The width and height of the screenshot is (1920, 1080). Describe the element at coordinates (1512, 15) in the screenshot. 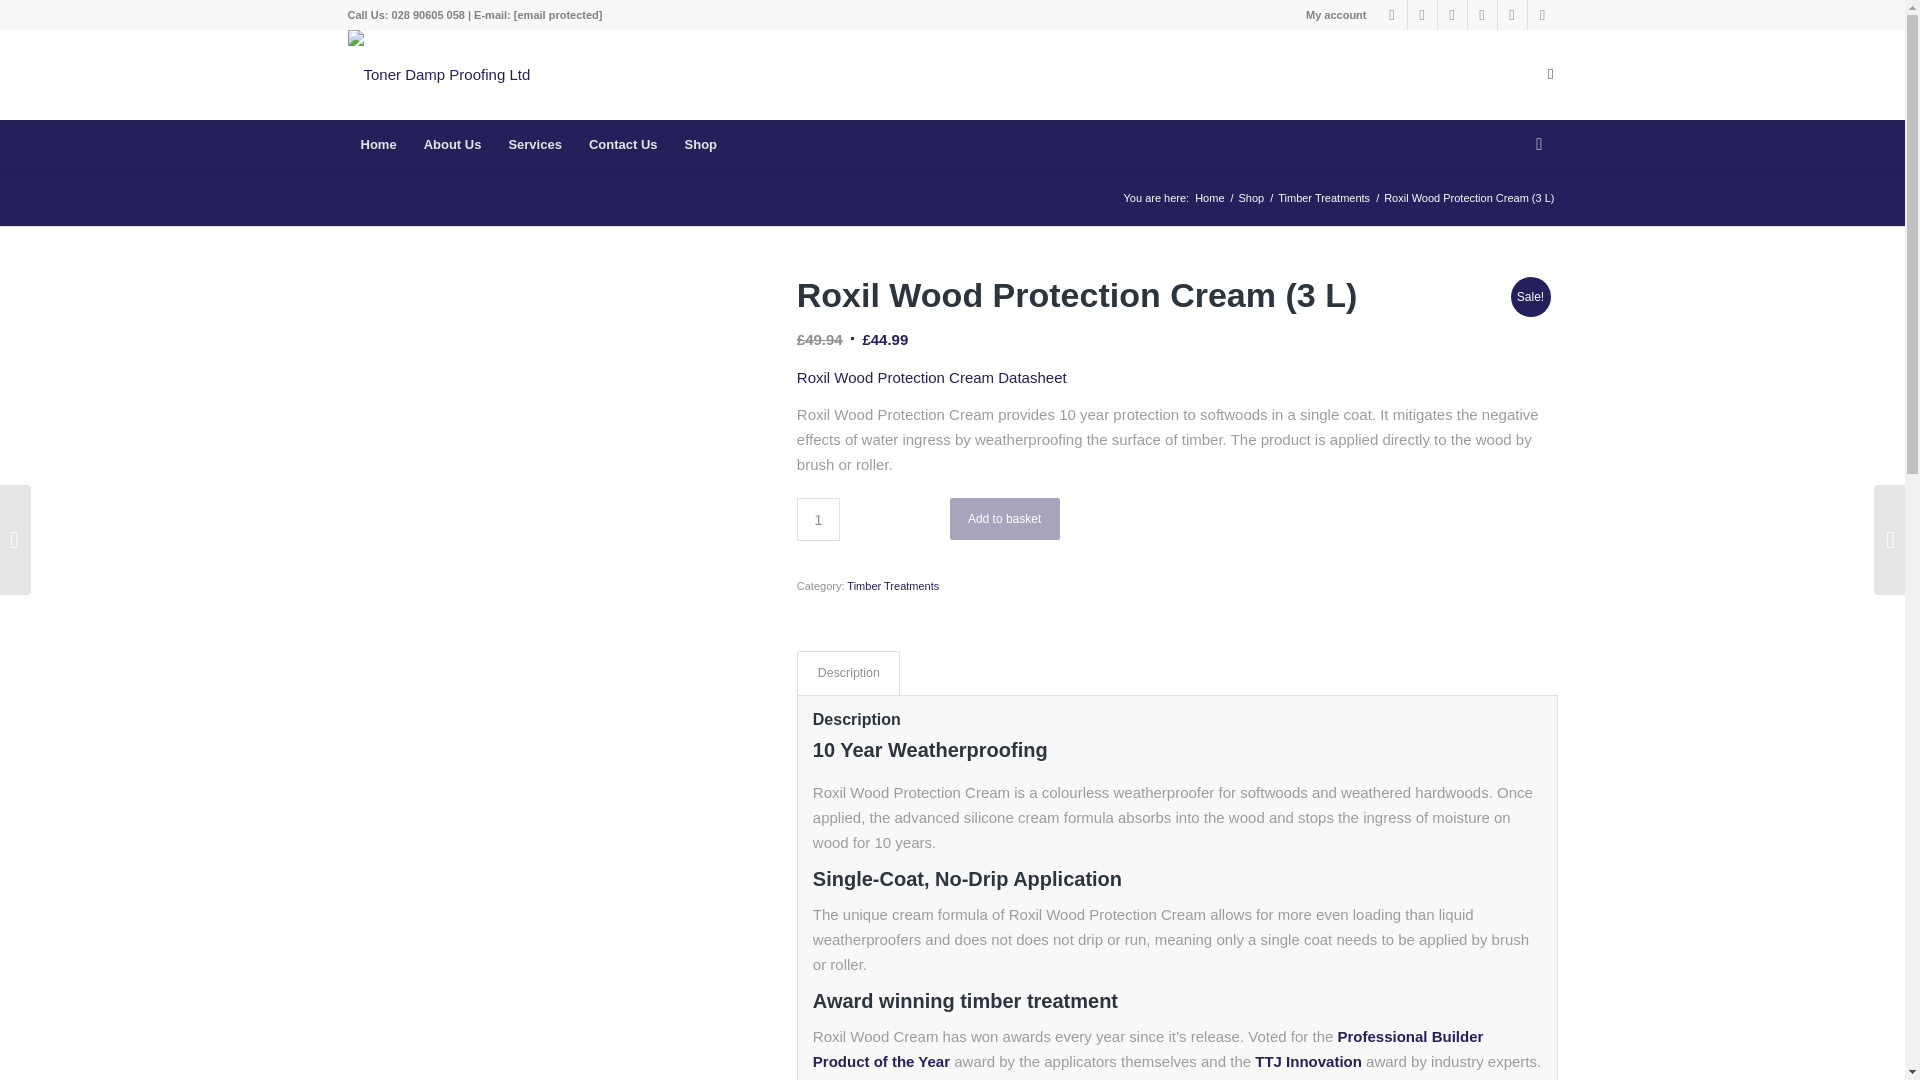

I see `Youtube` at that location.